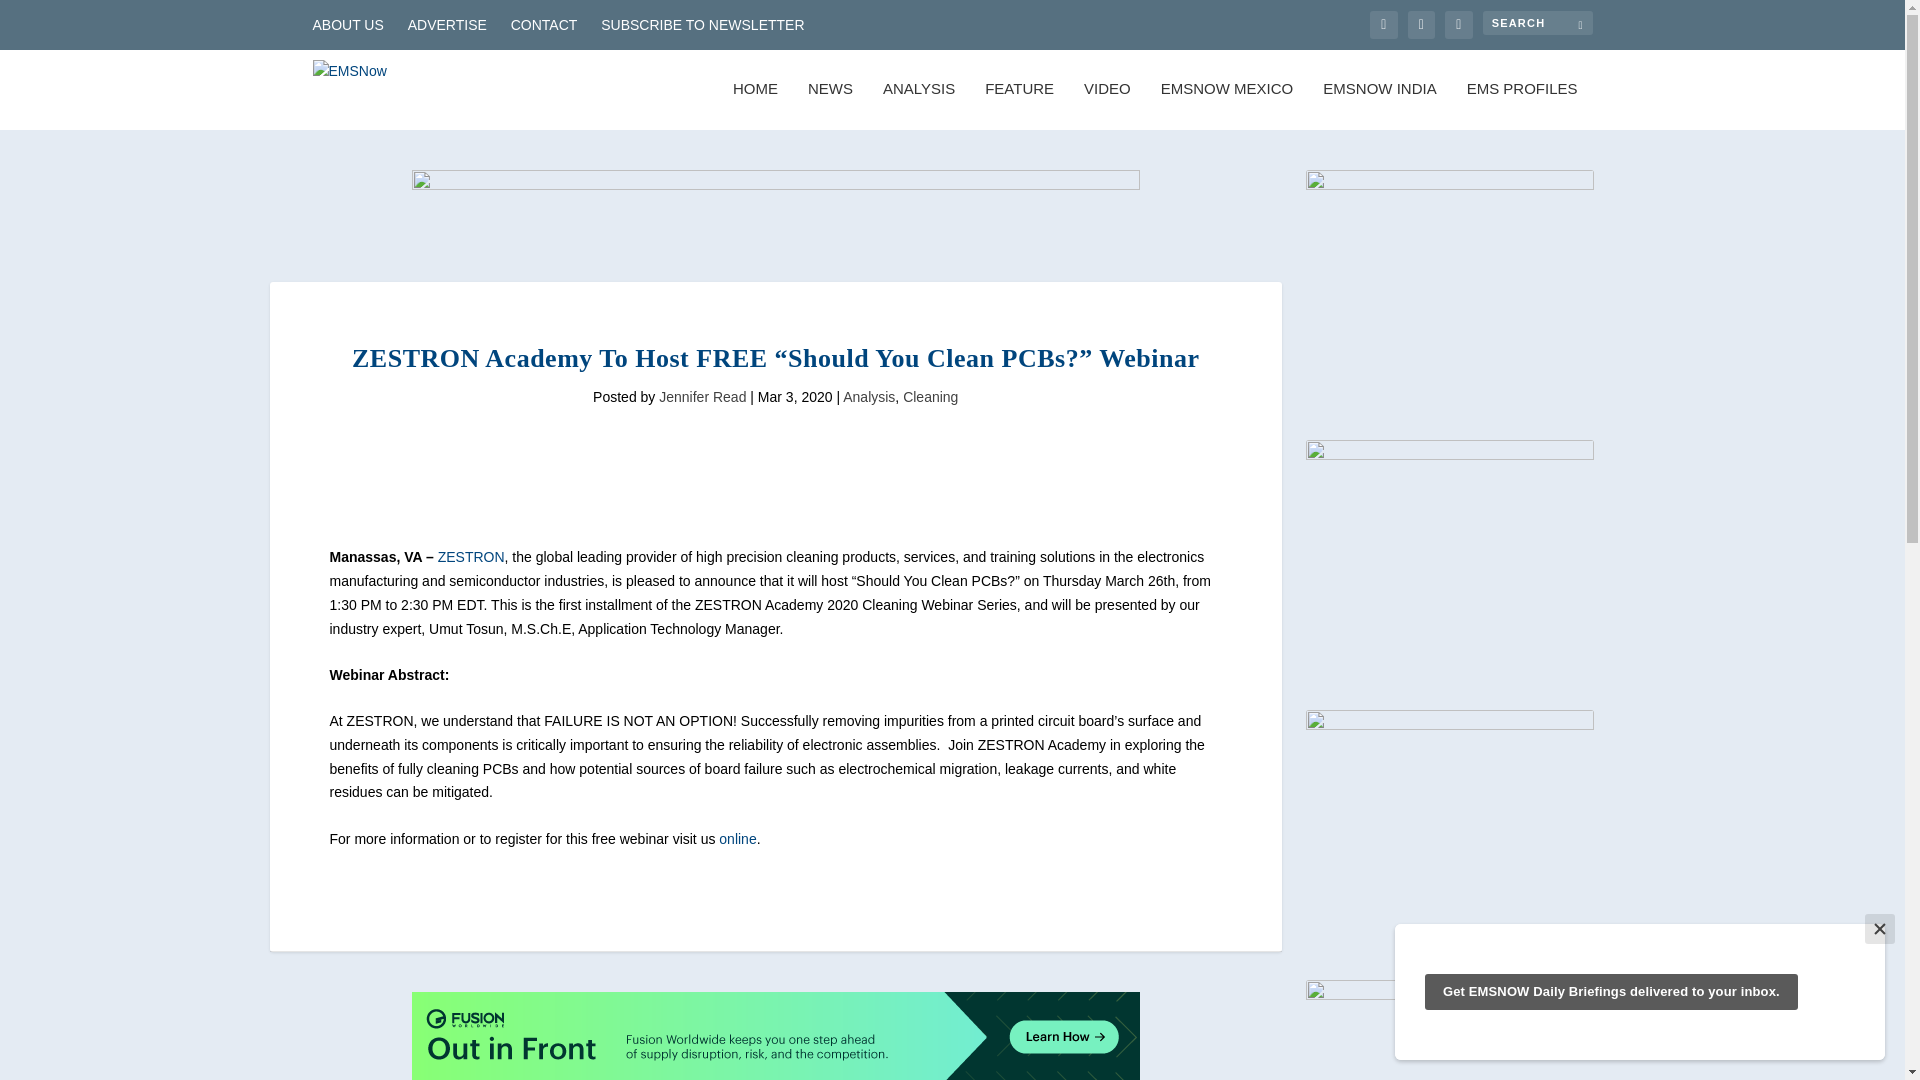  Describe the element at coordinates (470, 556) in the screenshot. I see `ZESTRON` at that location.